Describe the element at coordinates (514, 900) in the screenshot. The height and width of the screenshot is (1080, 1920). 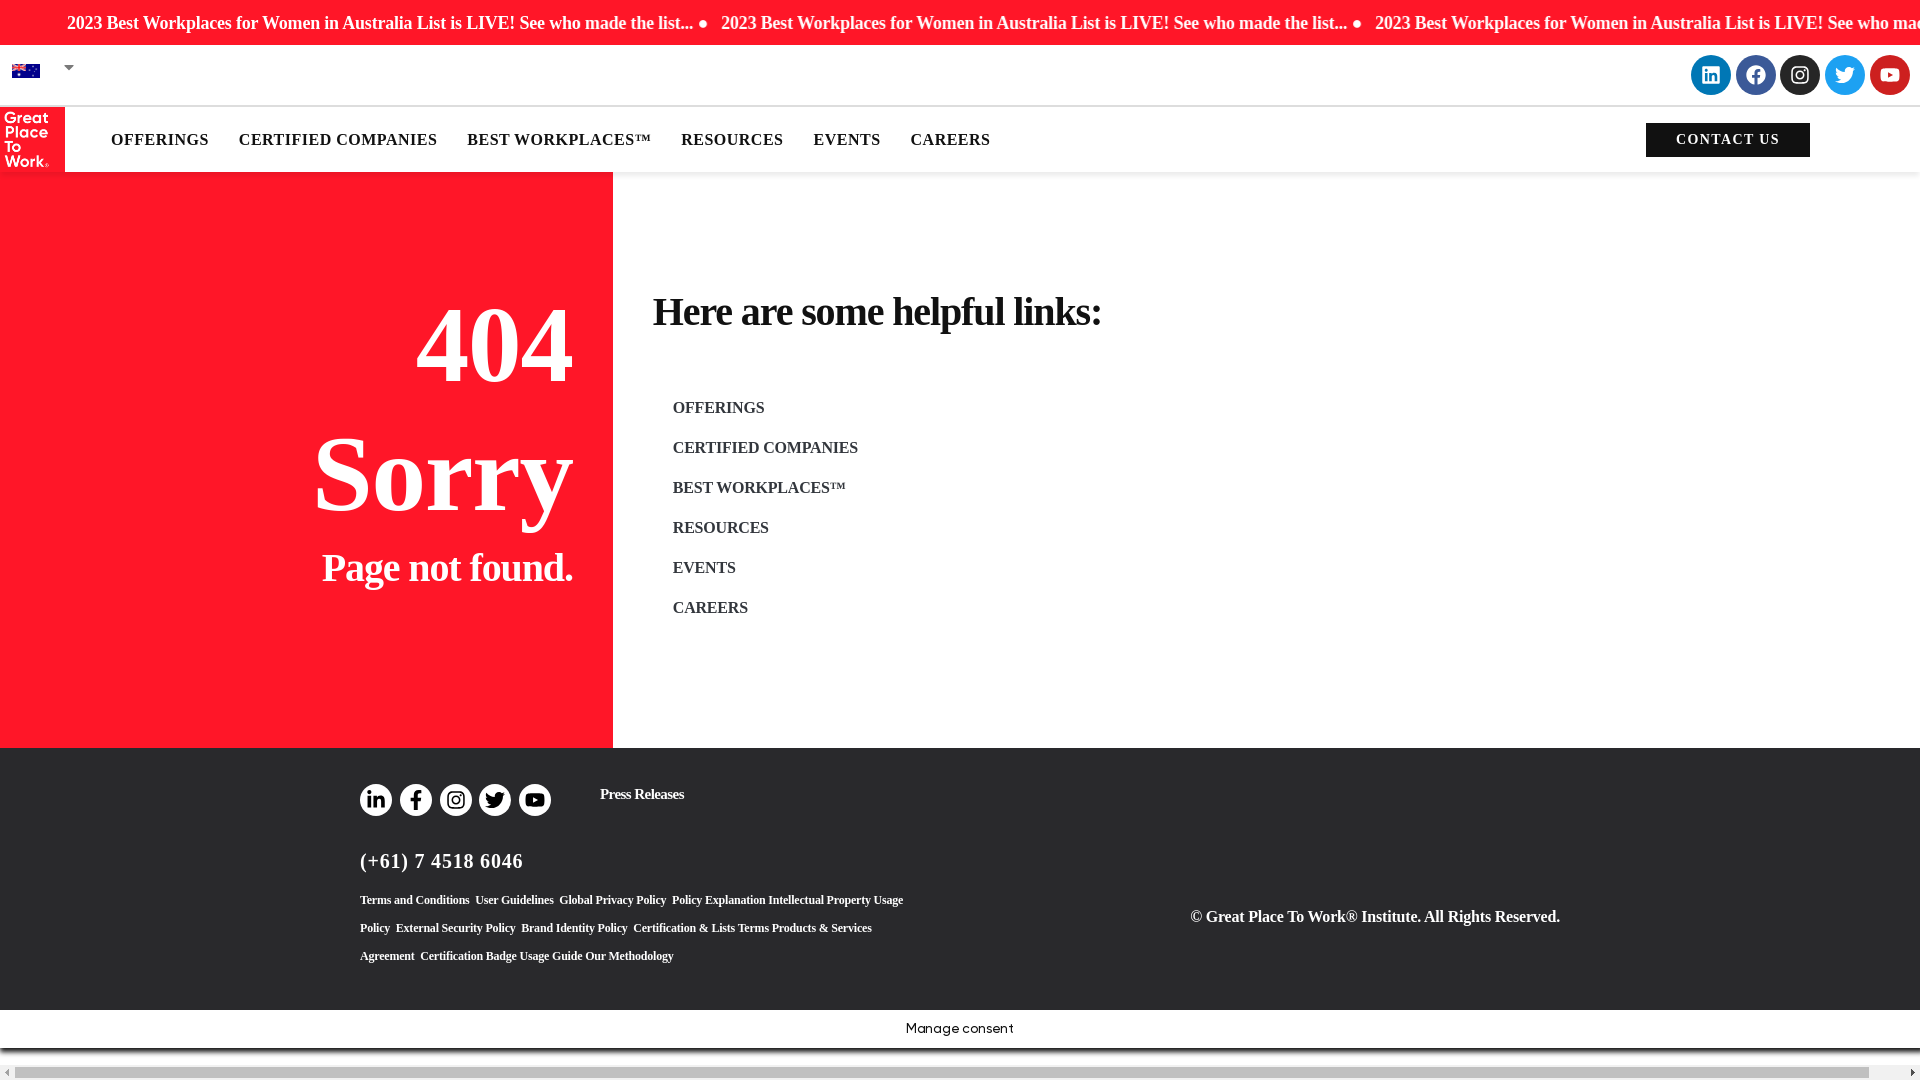
I see `User Guidelines` at that location.